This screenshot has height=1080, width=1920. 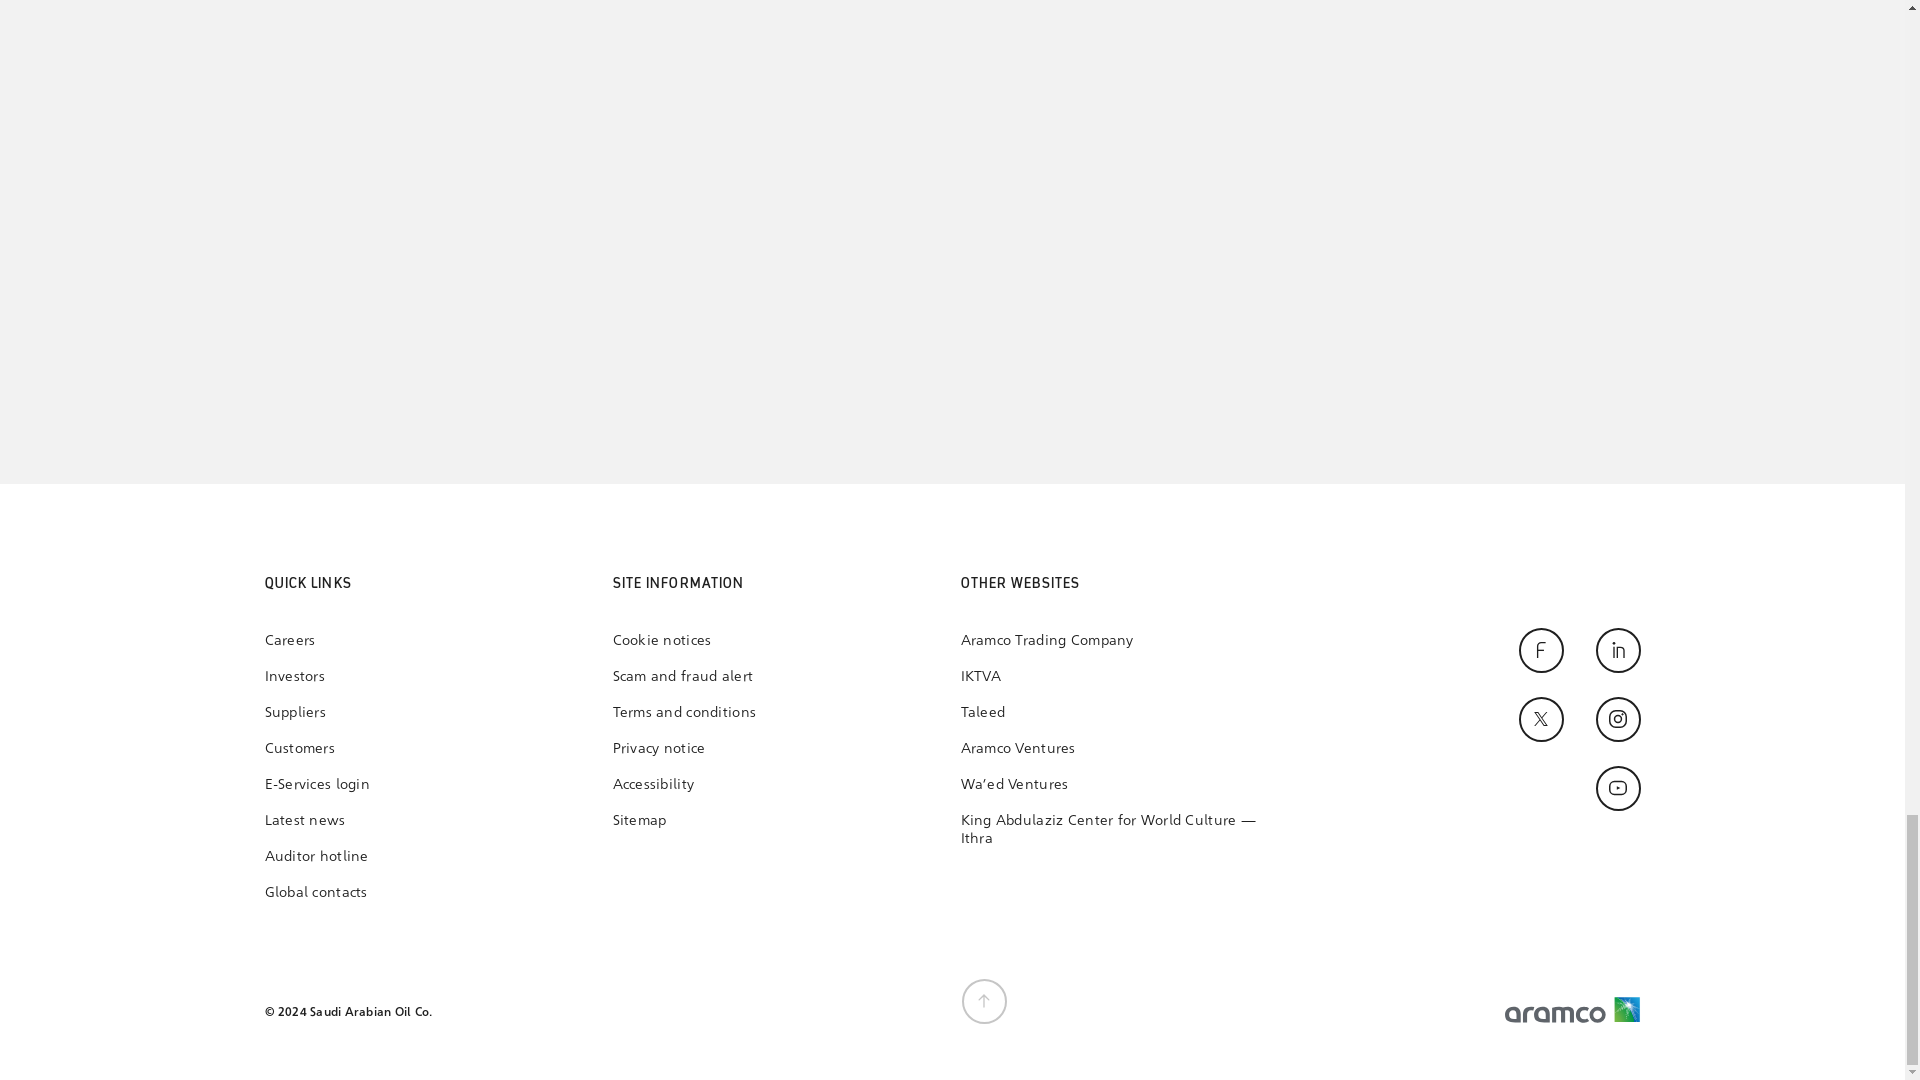 I want to click on Careers, so click(x=316, y=640).